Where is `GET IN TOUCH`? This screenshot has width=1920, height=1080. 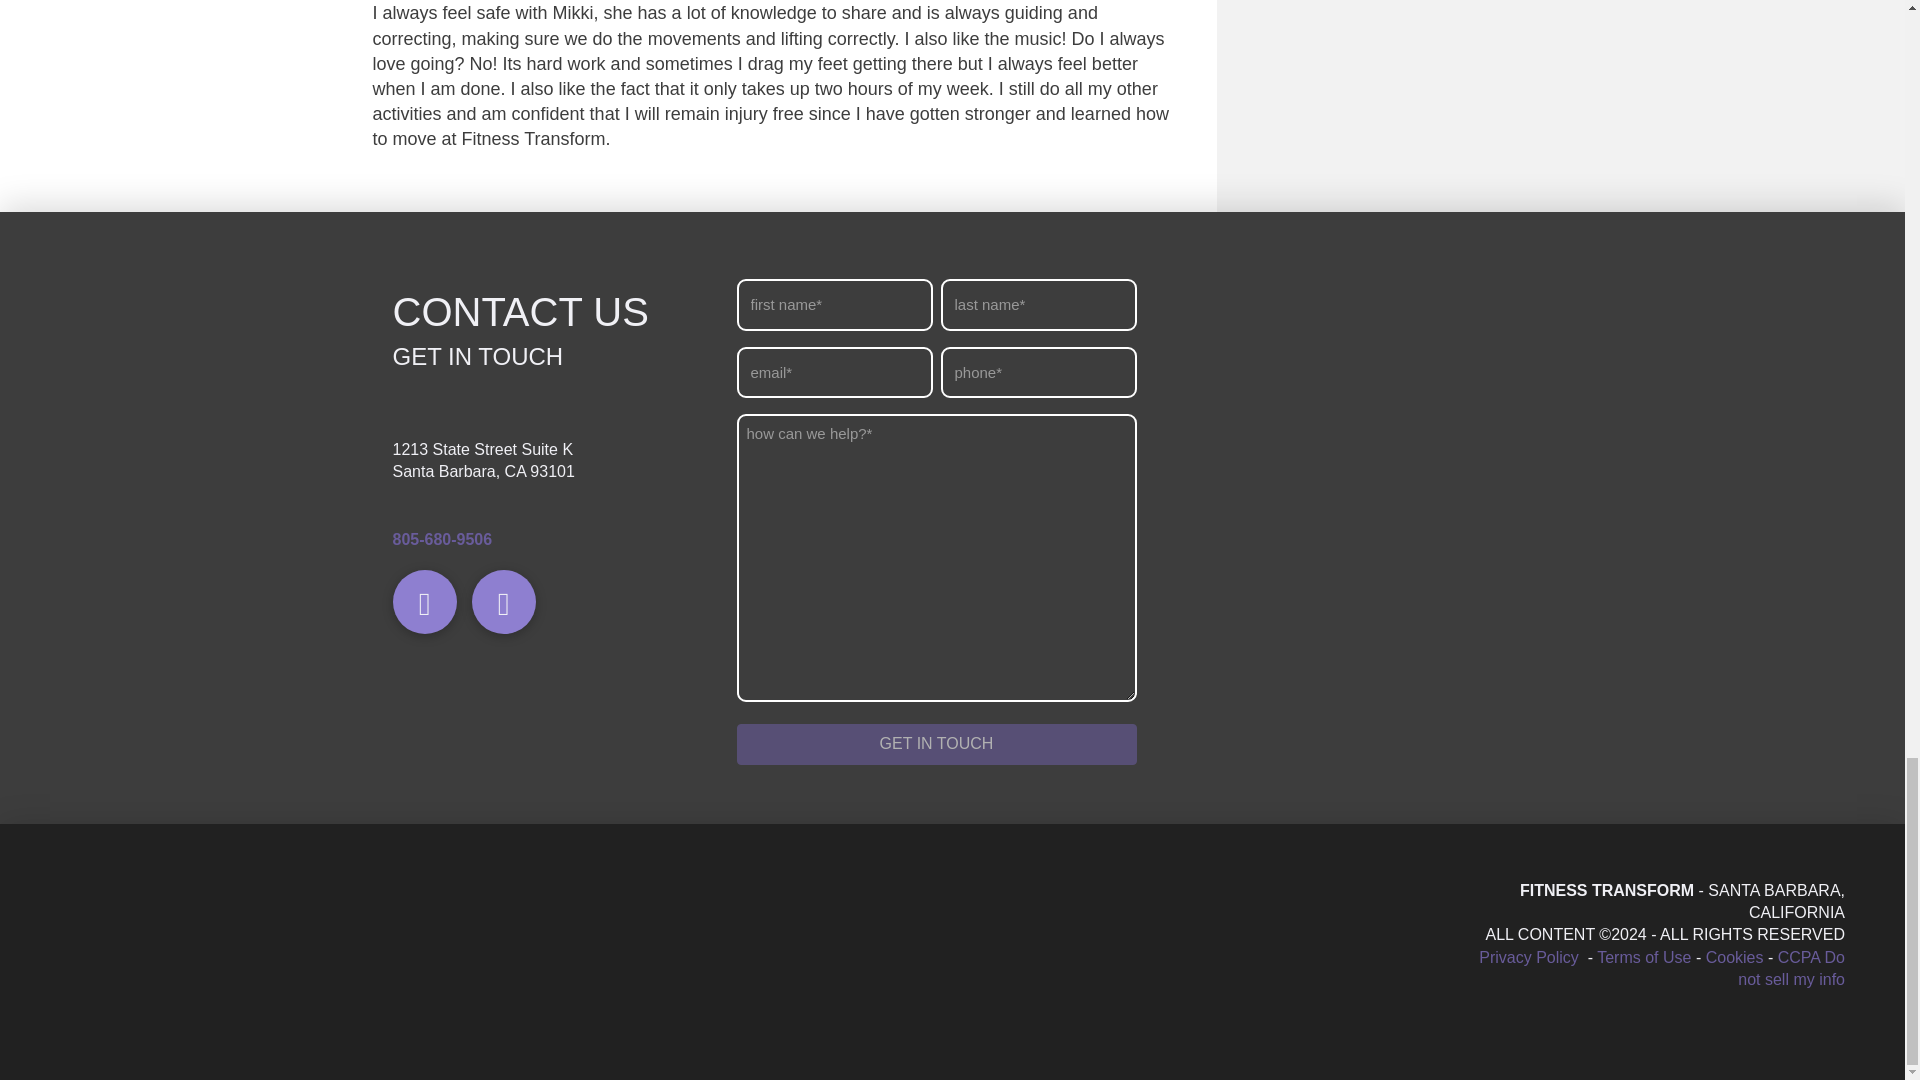
GET IN TOUCH is located at coordinates (936, 744).